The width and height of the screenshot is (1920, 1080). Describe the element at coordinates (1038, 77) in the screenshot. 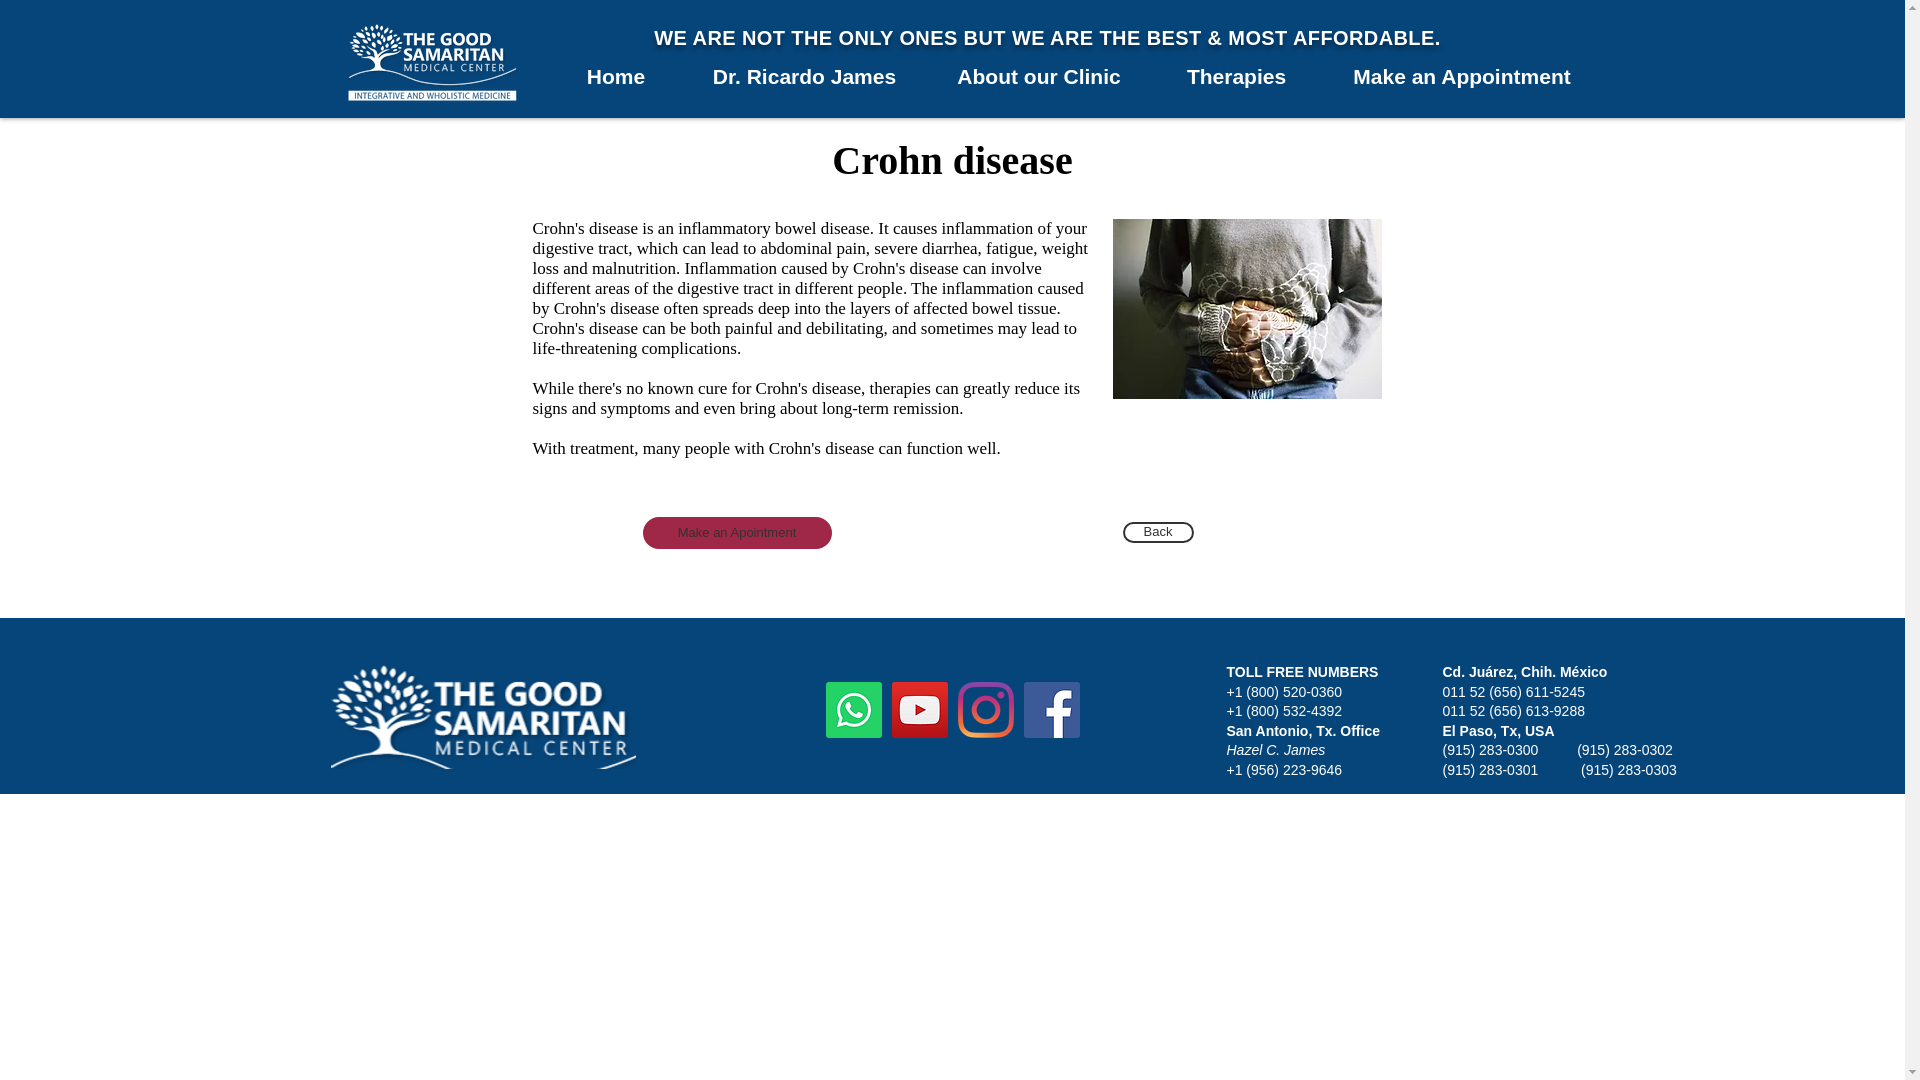

I see `About our Clinic` at that location.